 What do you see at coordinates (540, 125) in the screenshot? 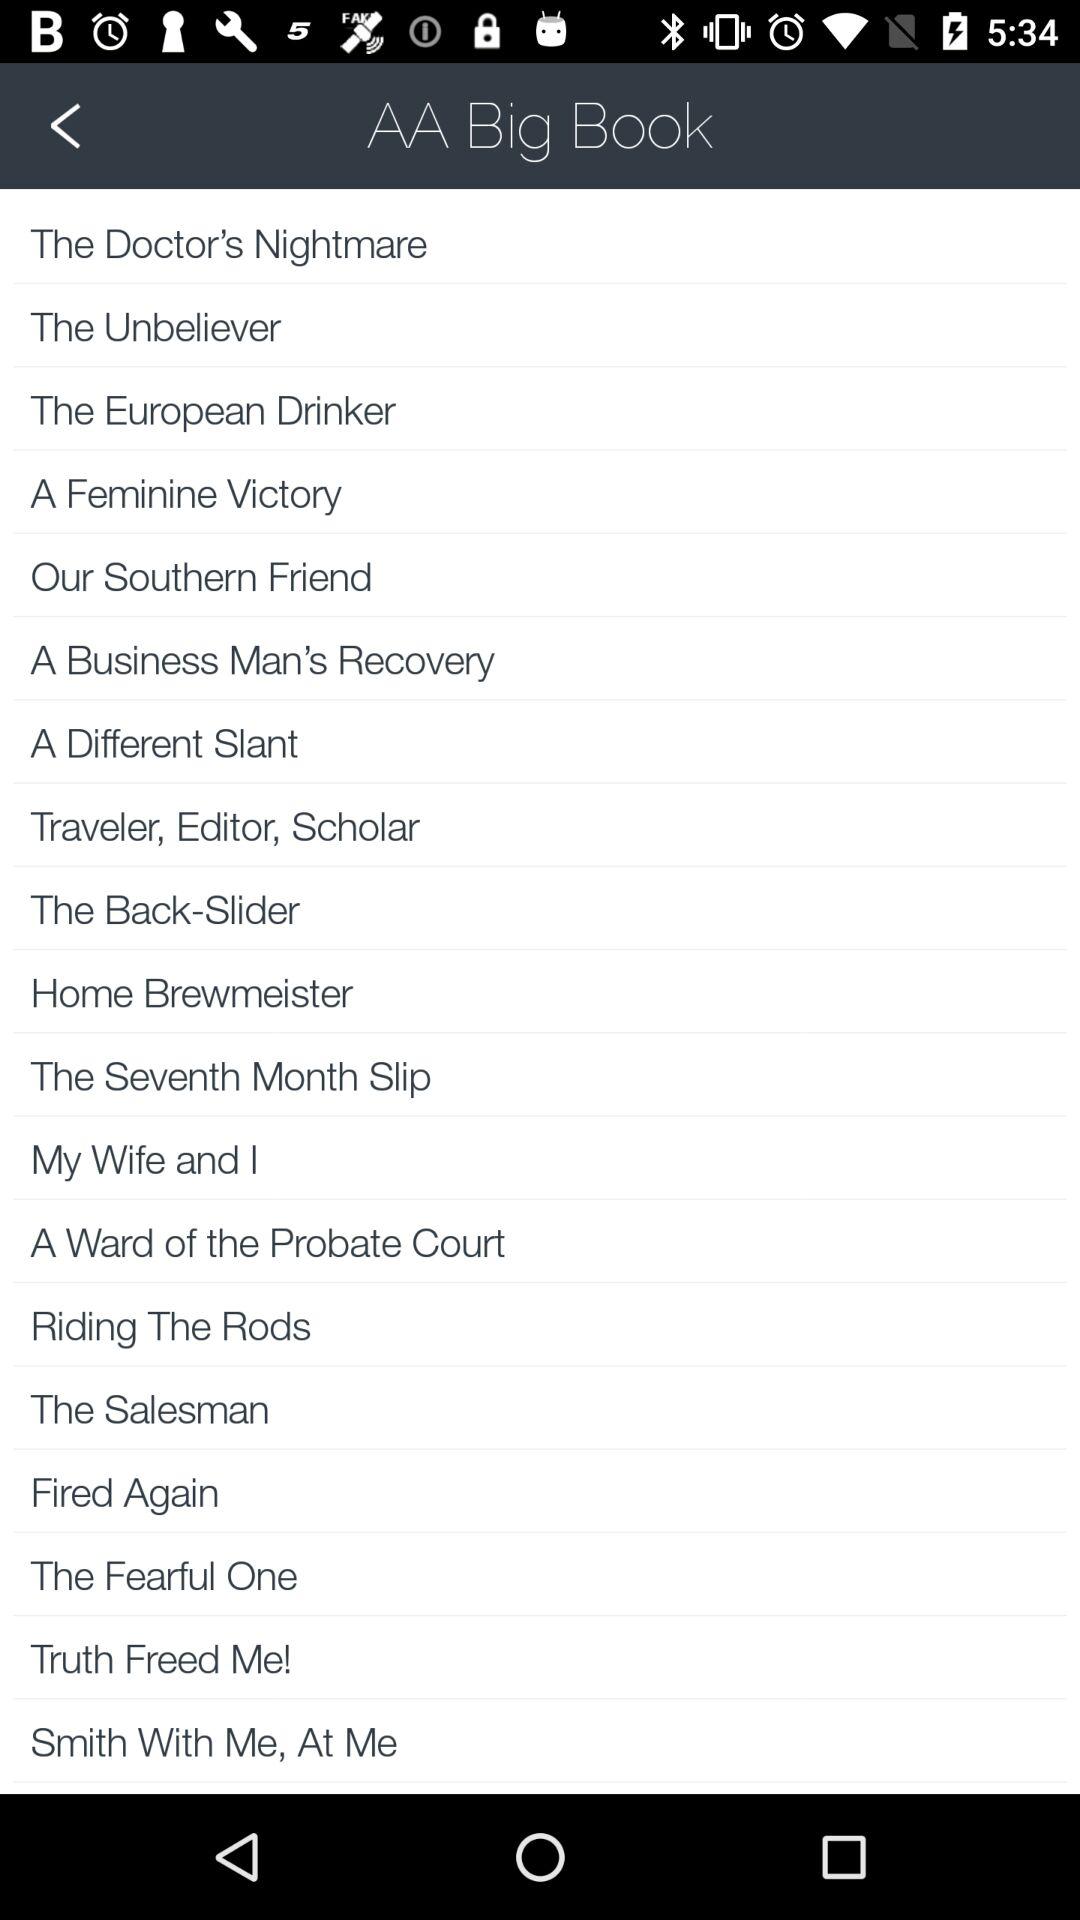
I see `header box with go back page` at bounding box center [540, 125].